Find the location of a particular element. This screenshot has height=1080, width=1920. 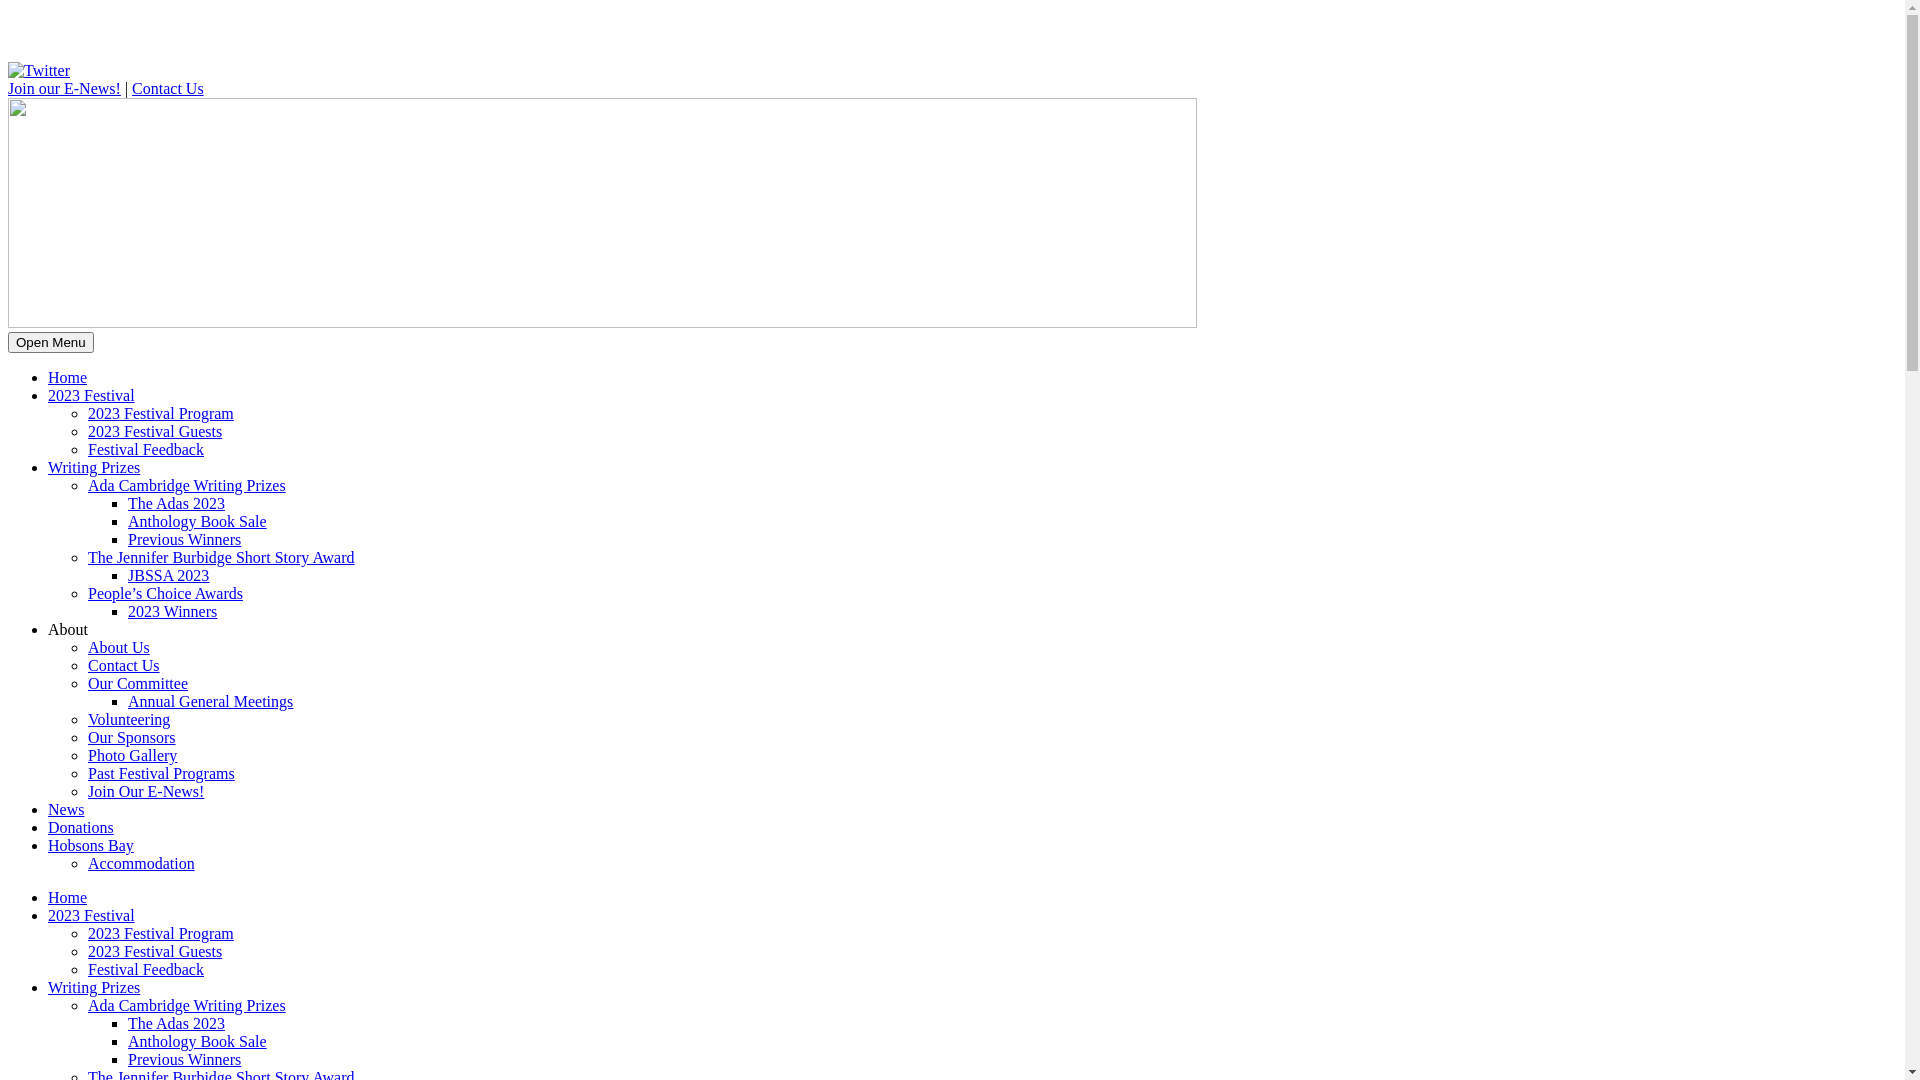

2023 Winners is located at coordinates (172, 612).